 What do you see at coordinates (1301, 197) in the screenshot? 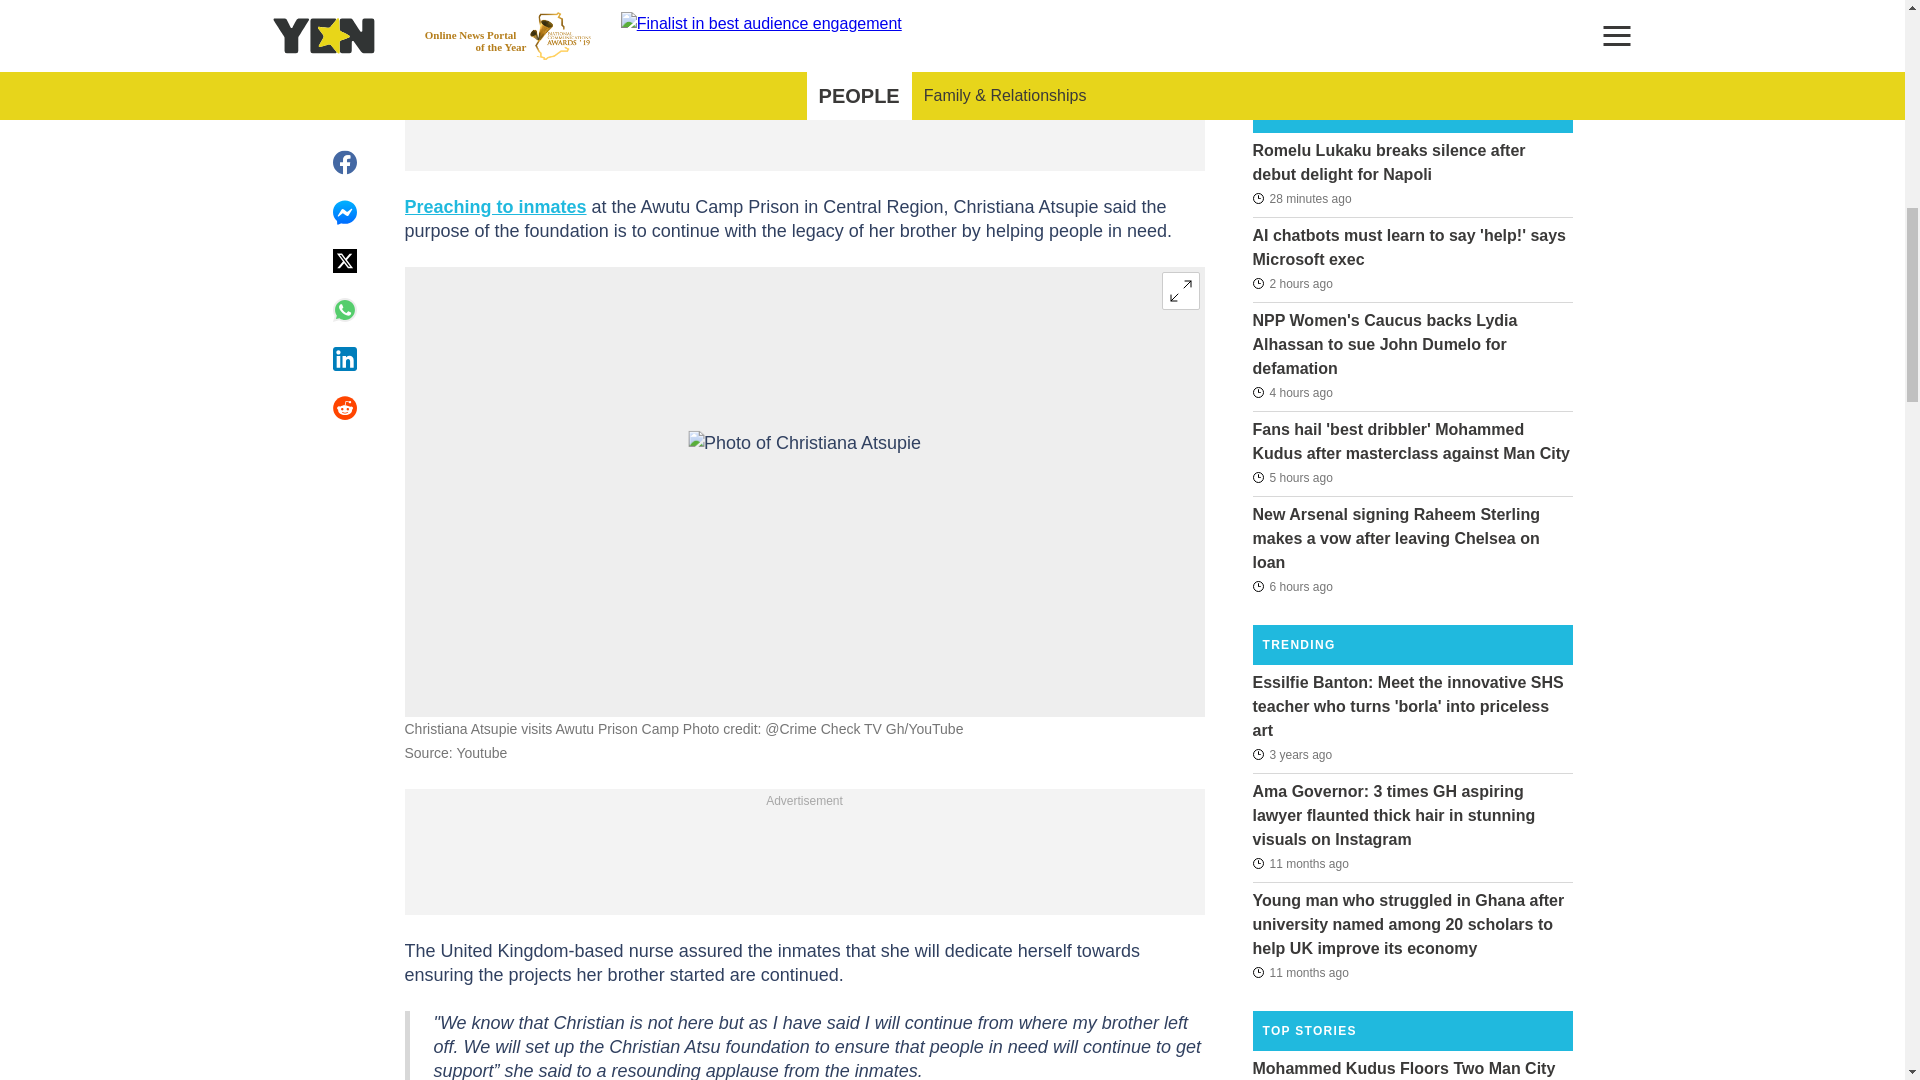
I see `2024-09-01T05:16:20Z` at bounding box center [1301, 197].